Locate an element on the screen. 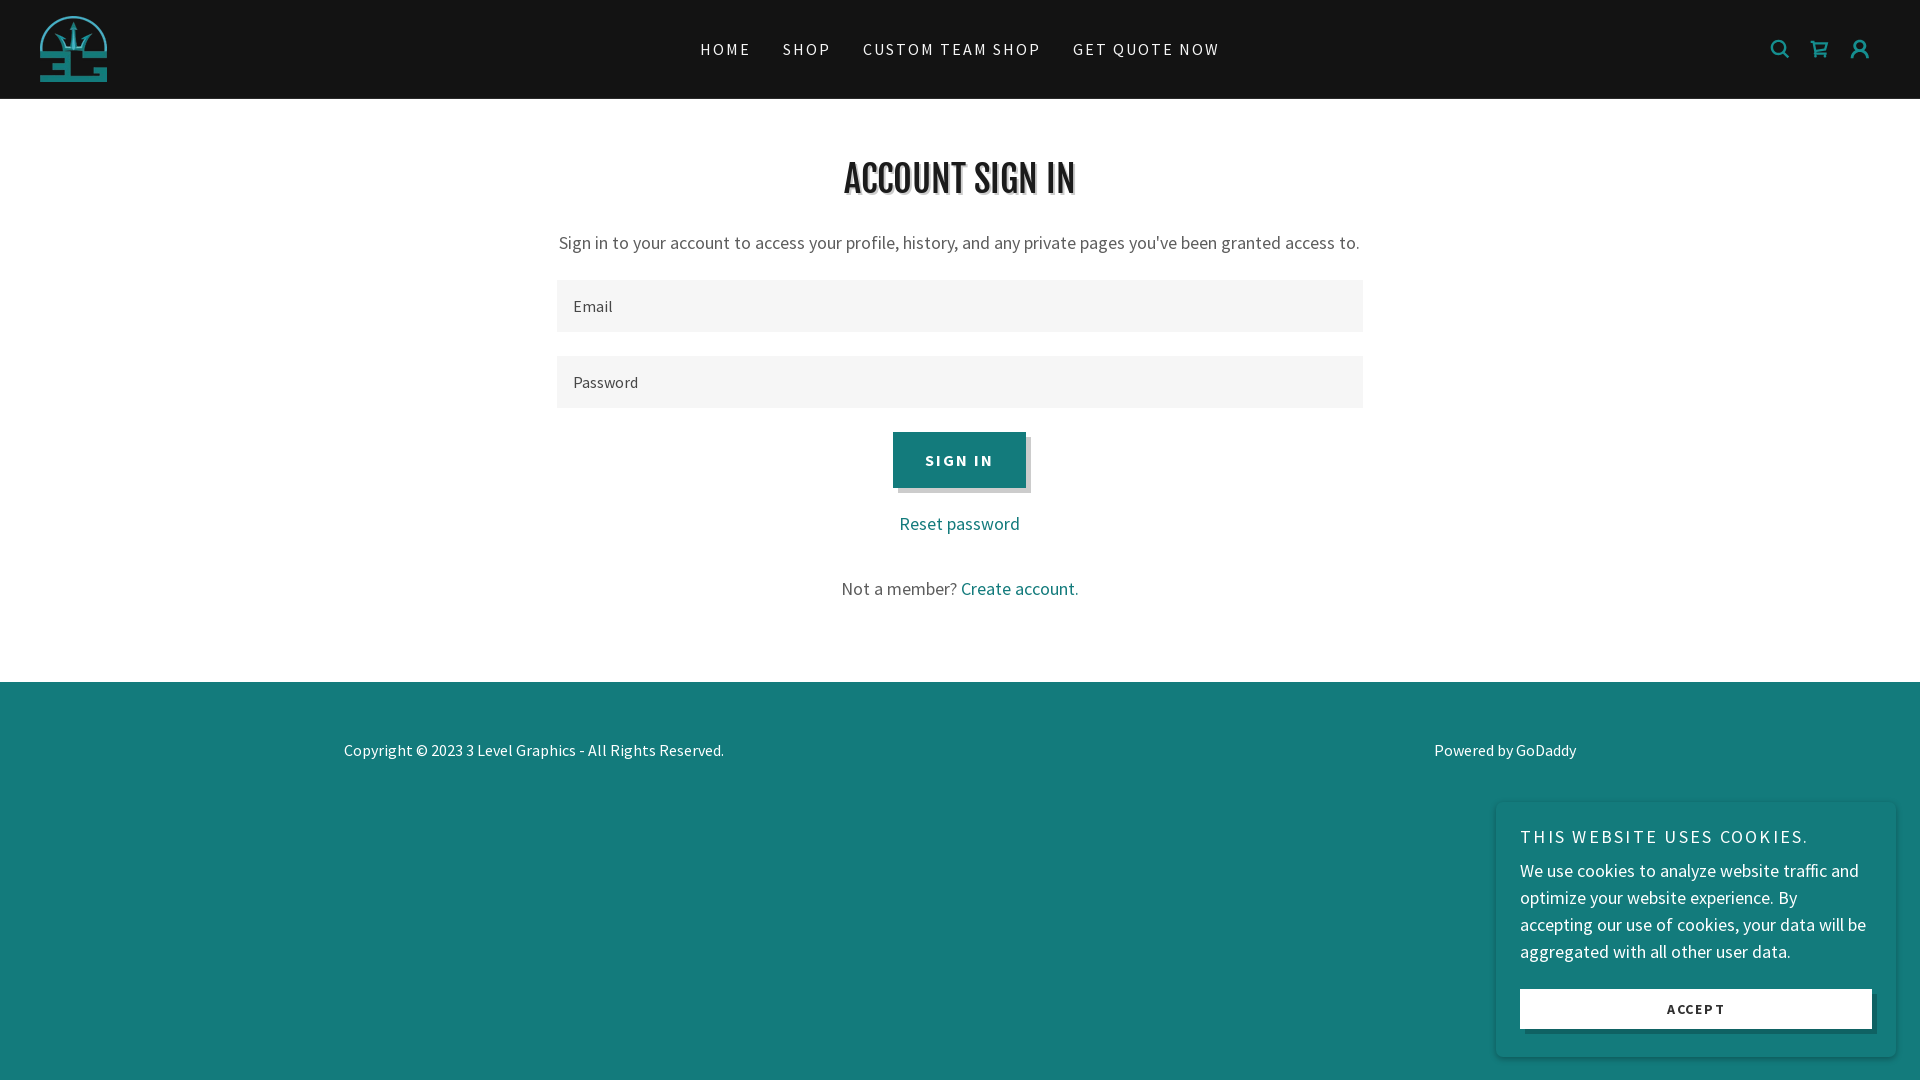 The image size is (1920, 1080). ACCEPT is located at coordinates (1696, 1008).